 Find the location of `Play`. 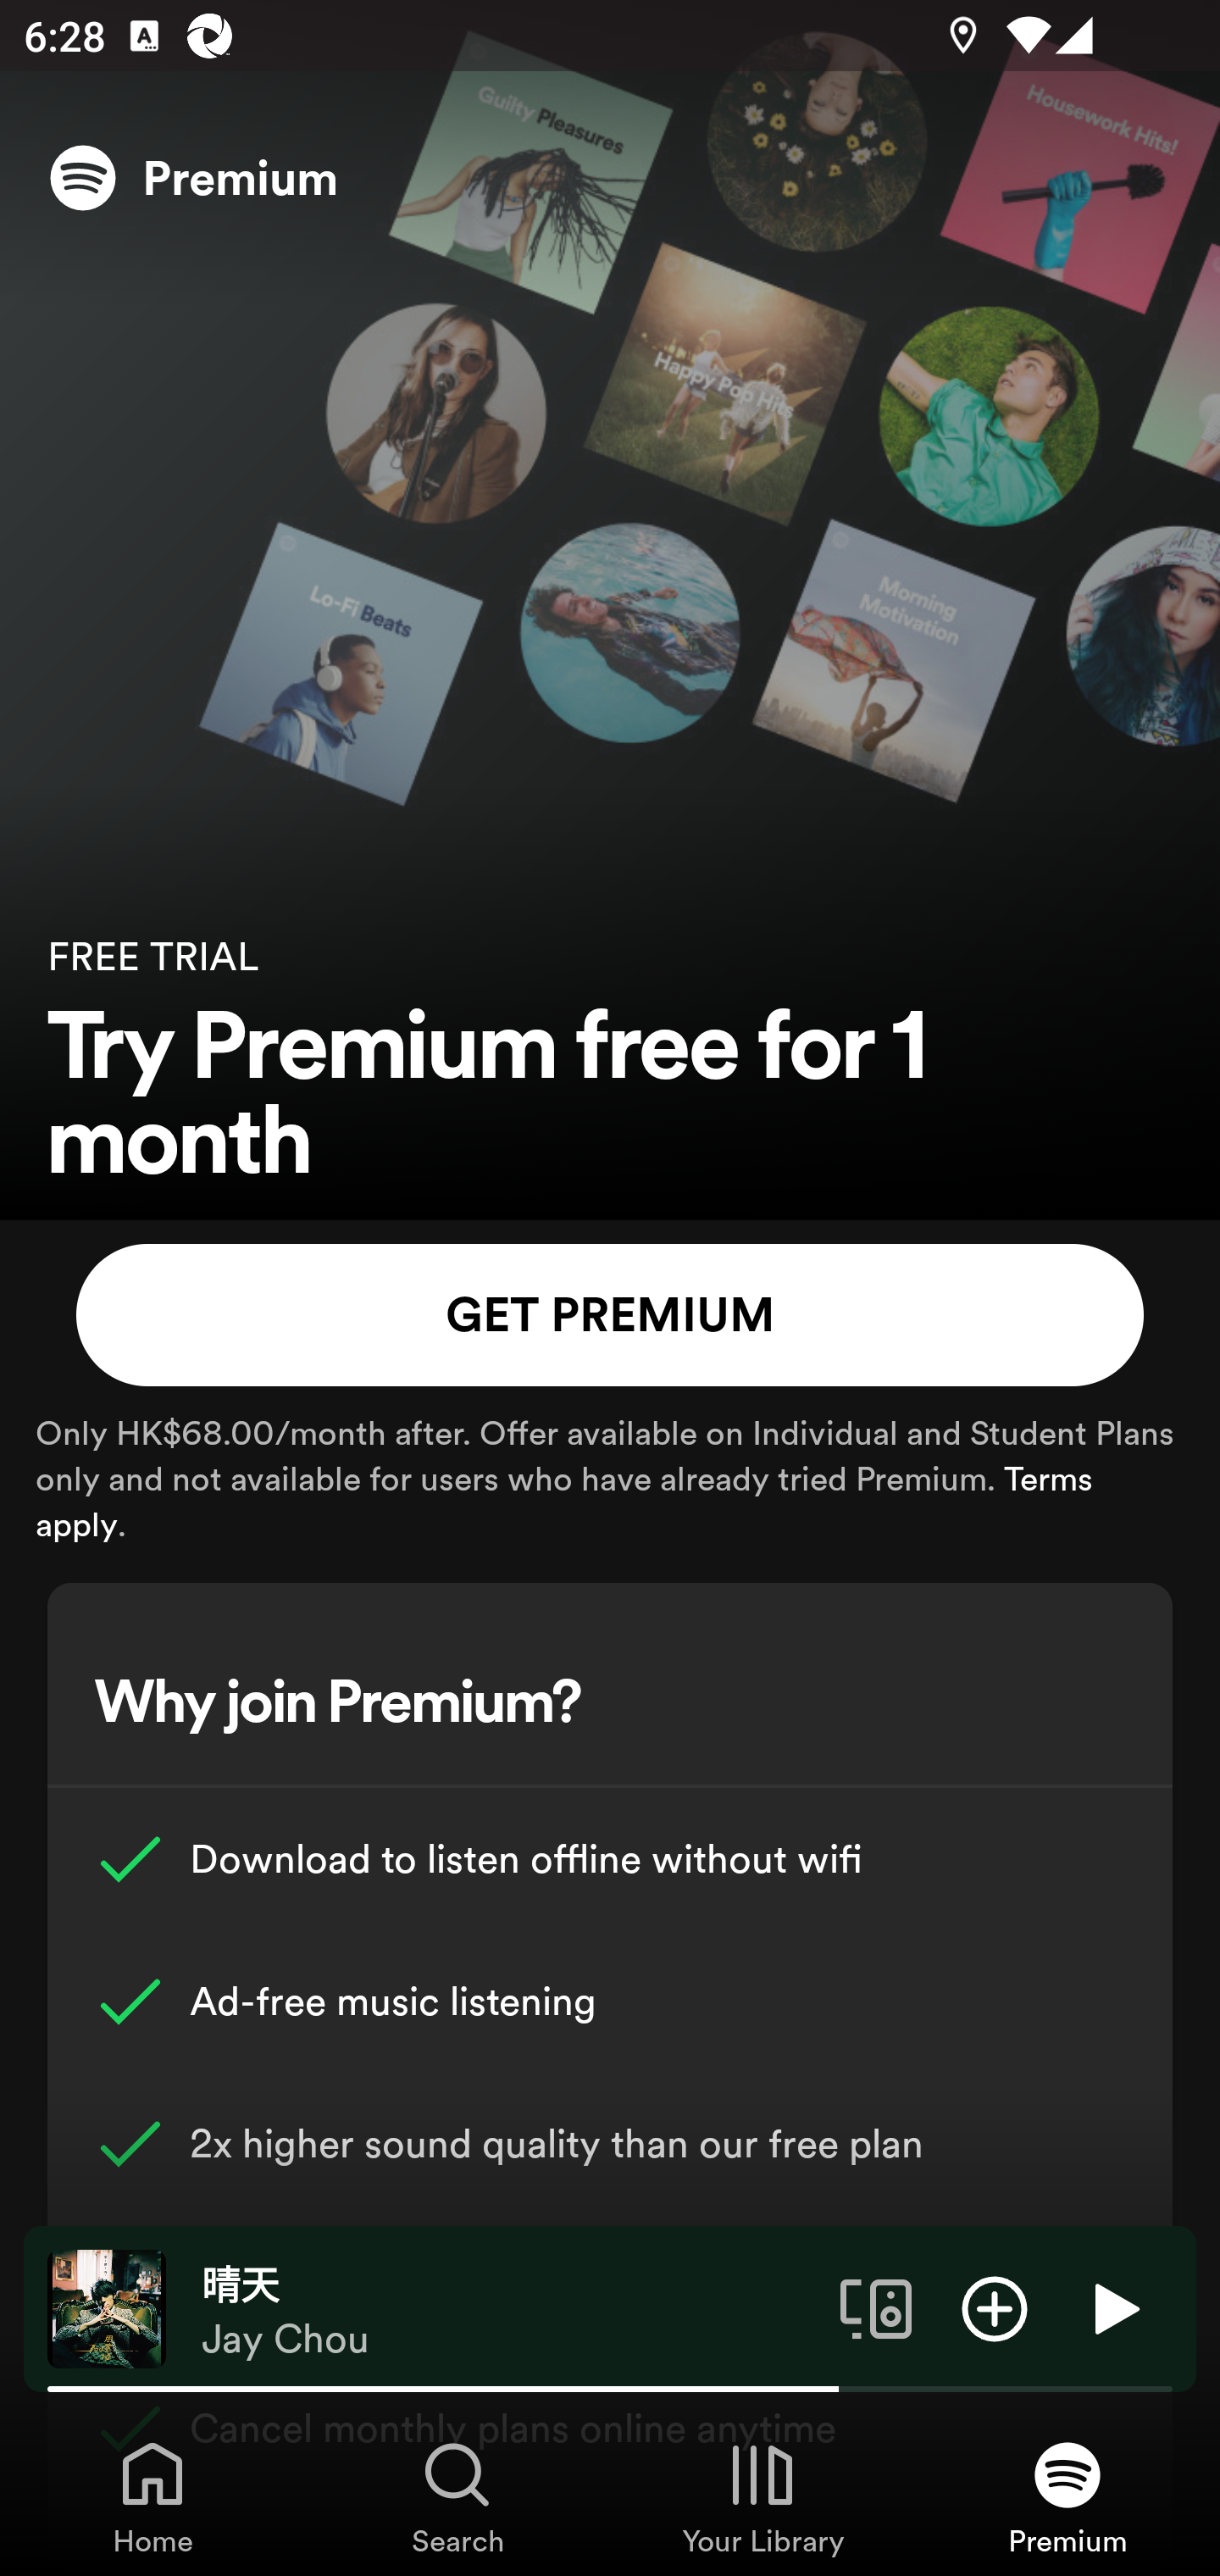

Play is located at coordinates (1113, 2307).